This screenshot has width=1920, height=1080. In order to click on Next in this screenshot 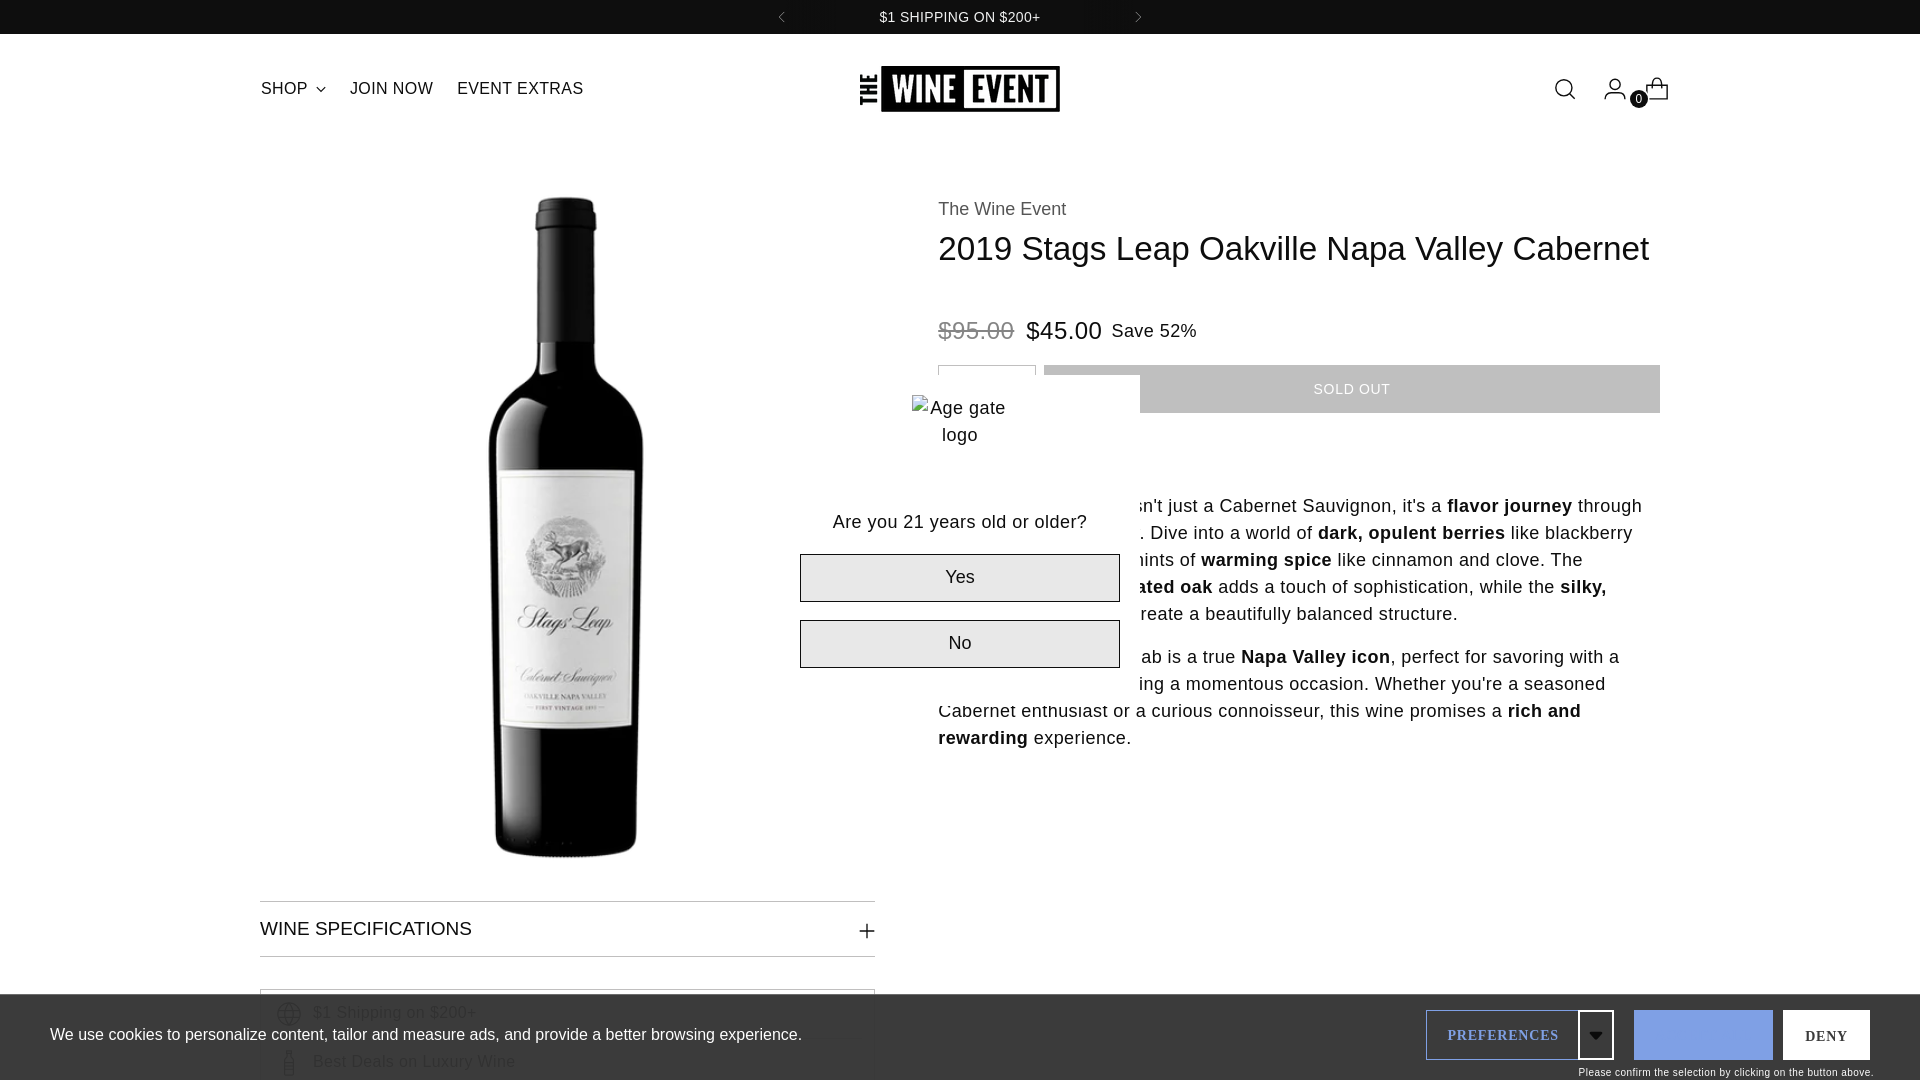, I will do `click(520, 88)`.